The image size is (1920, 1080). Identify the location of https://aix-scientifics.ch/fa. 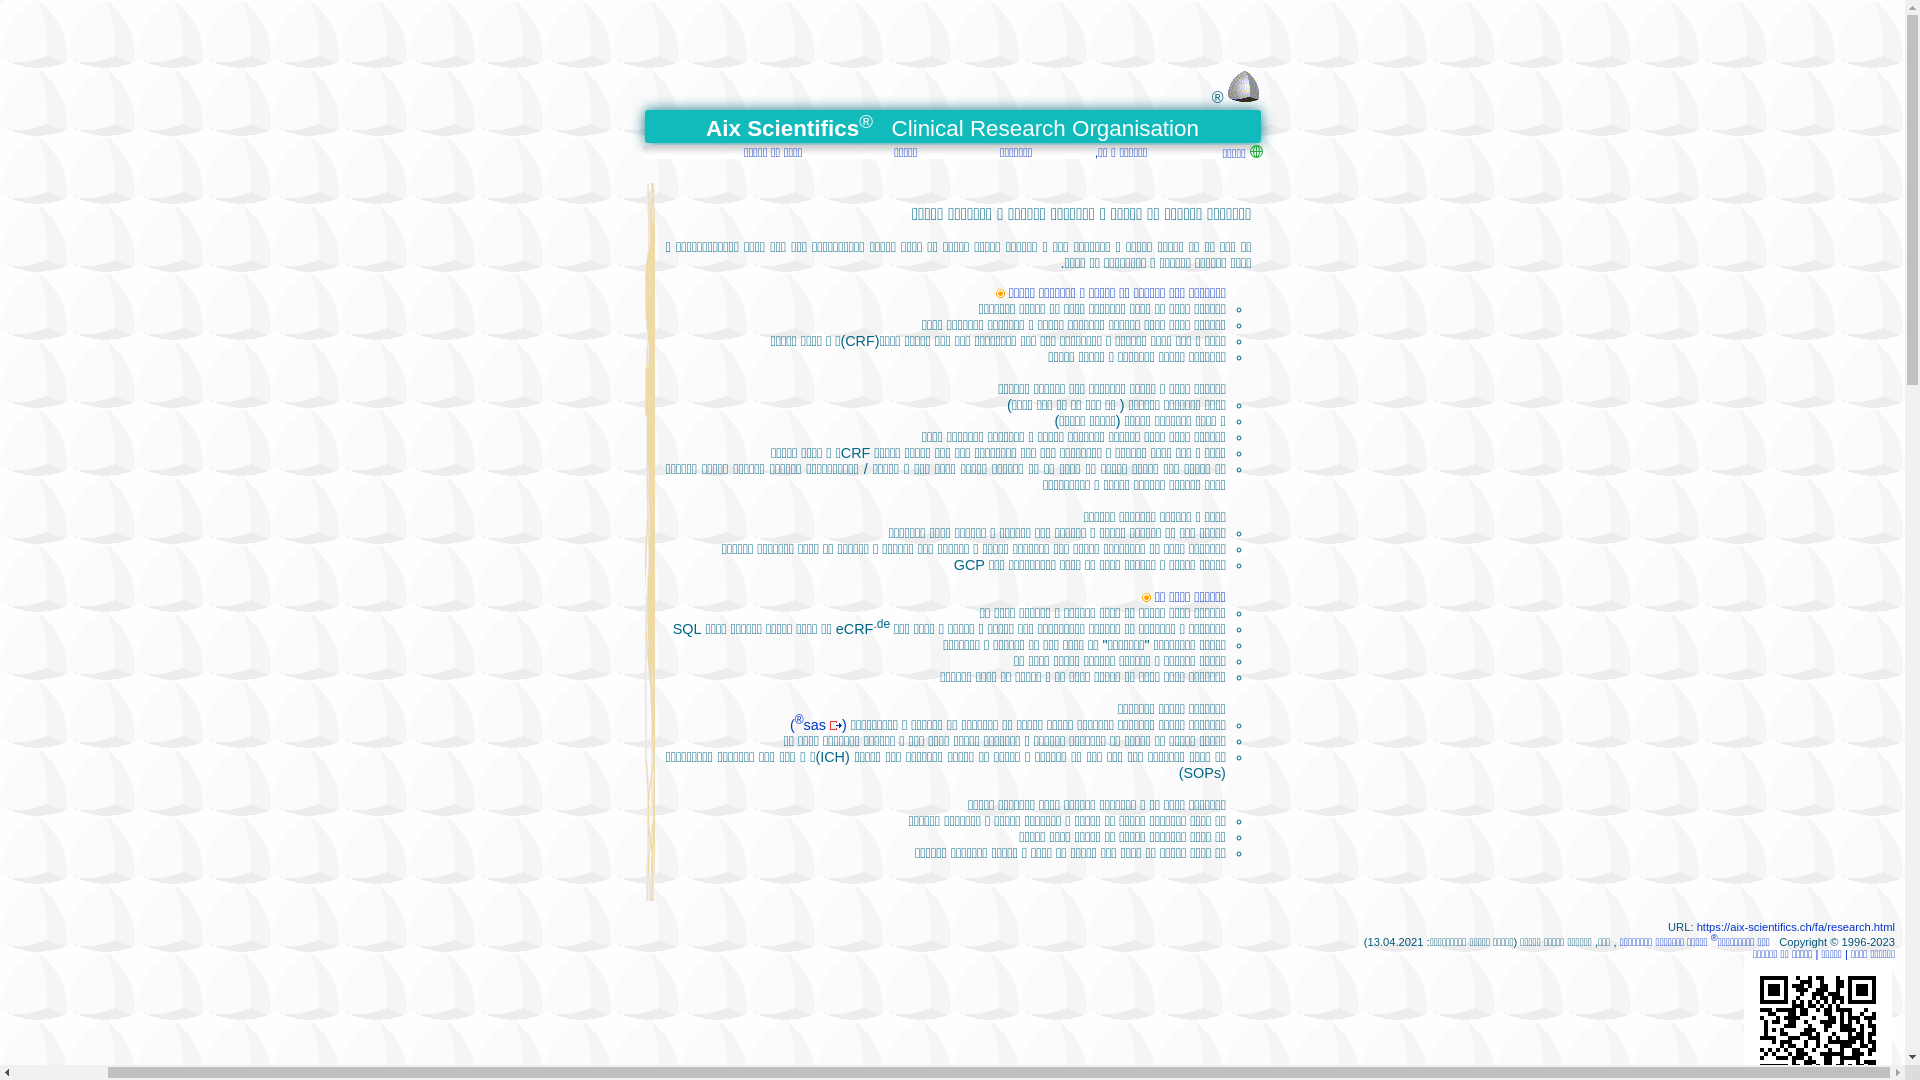
(1760, 927).